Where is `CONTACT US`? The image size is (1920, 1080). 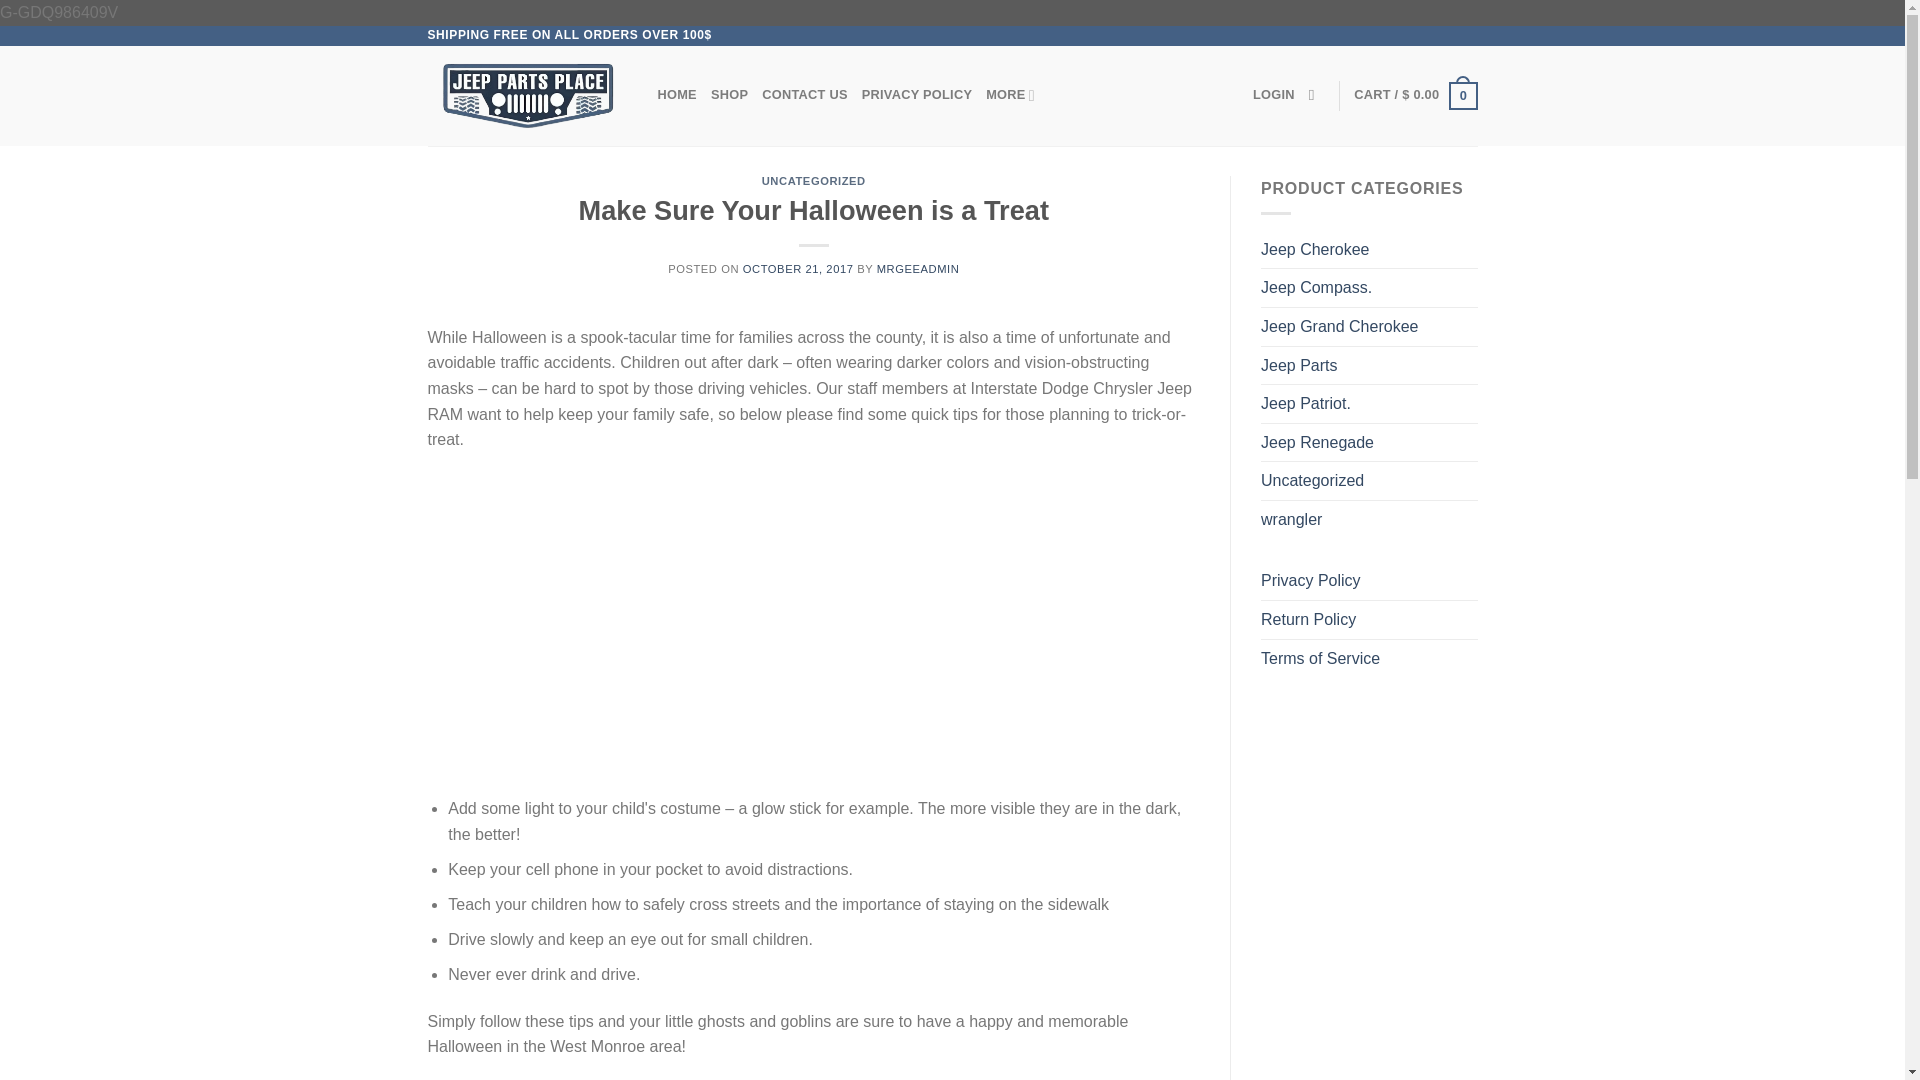 CONTACT US is located at coordinates (805, 94).